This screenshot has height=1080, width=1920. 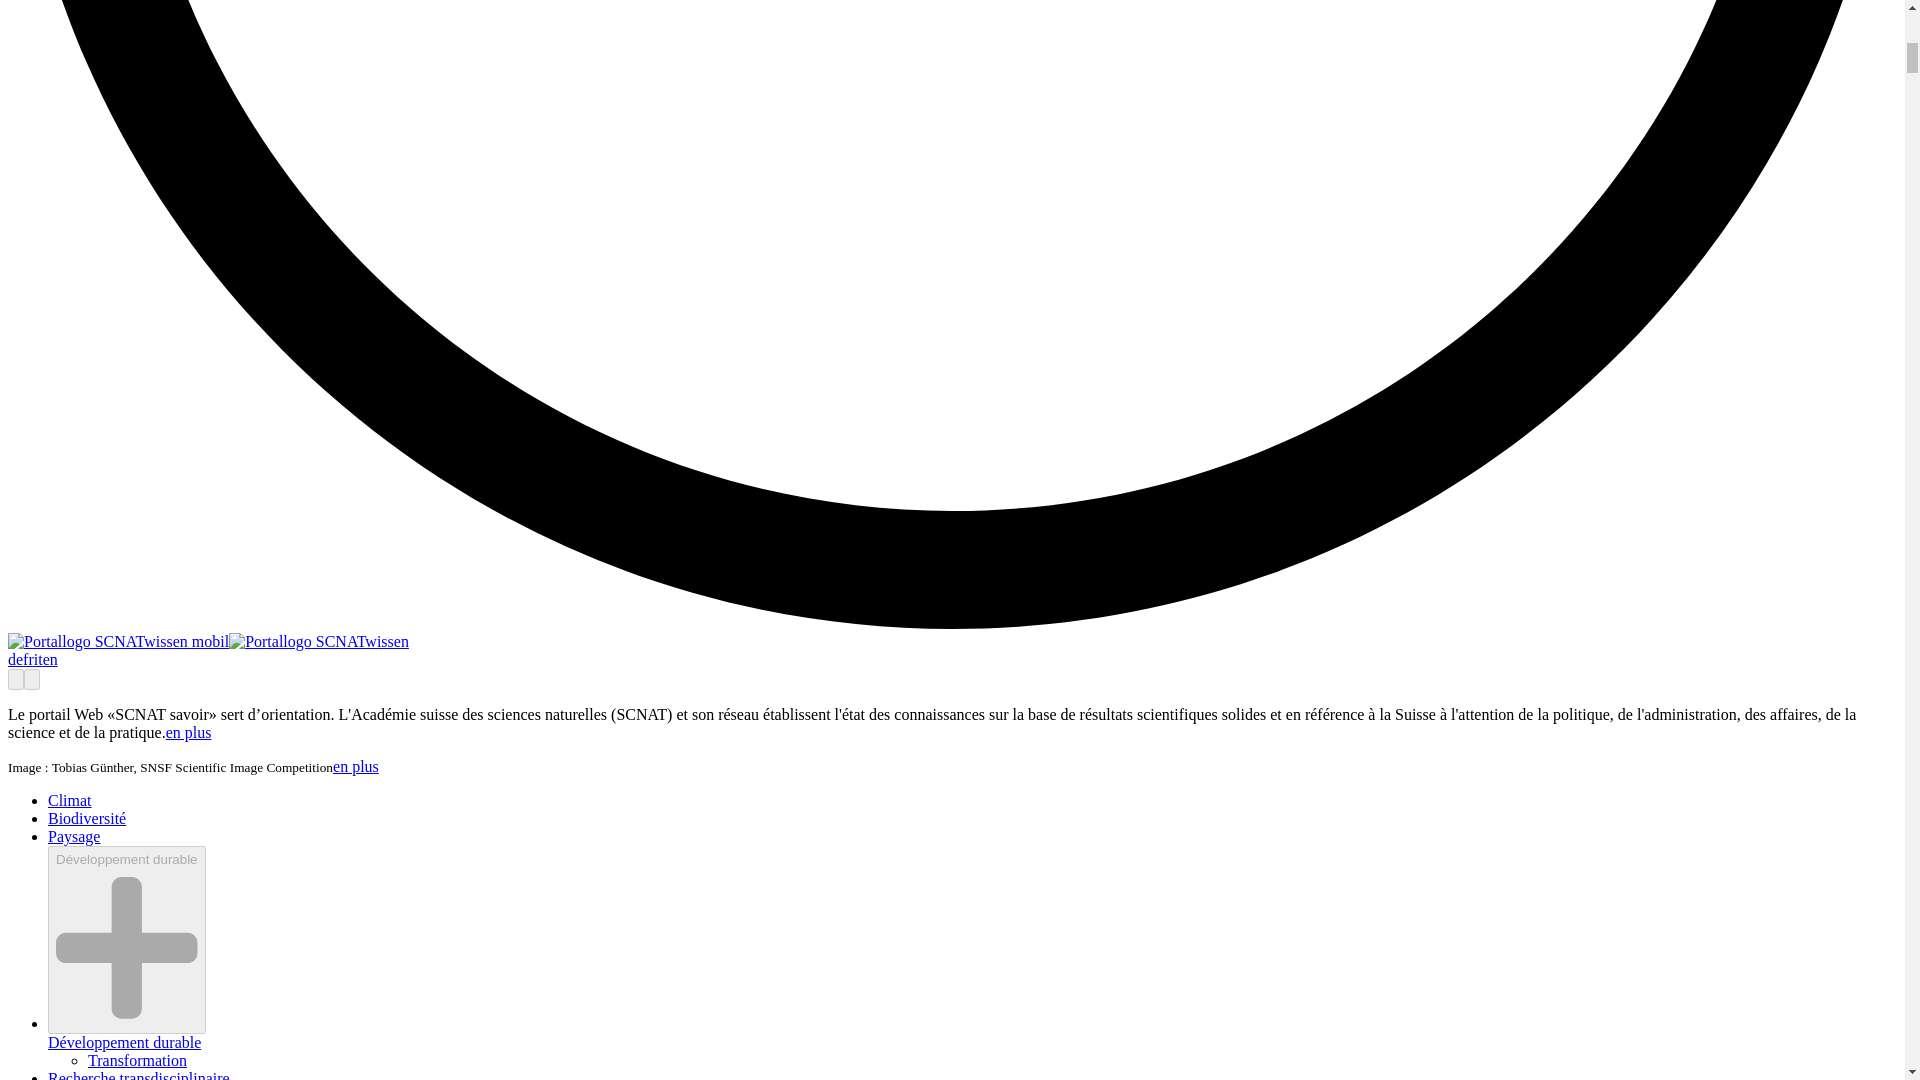 I want to click on en plus, so click(x=355, y=766).